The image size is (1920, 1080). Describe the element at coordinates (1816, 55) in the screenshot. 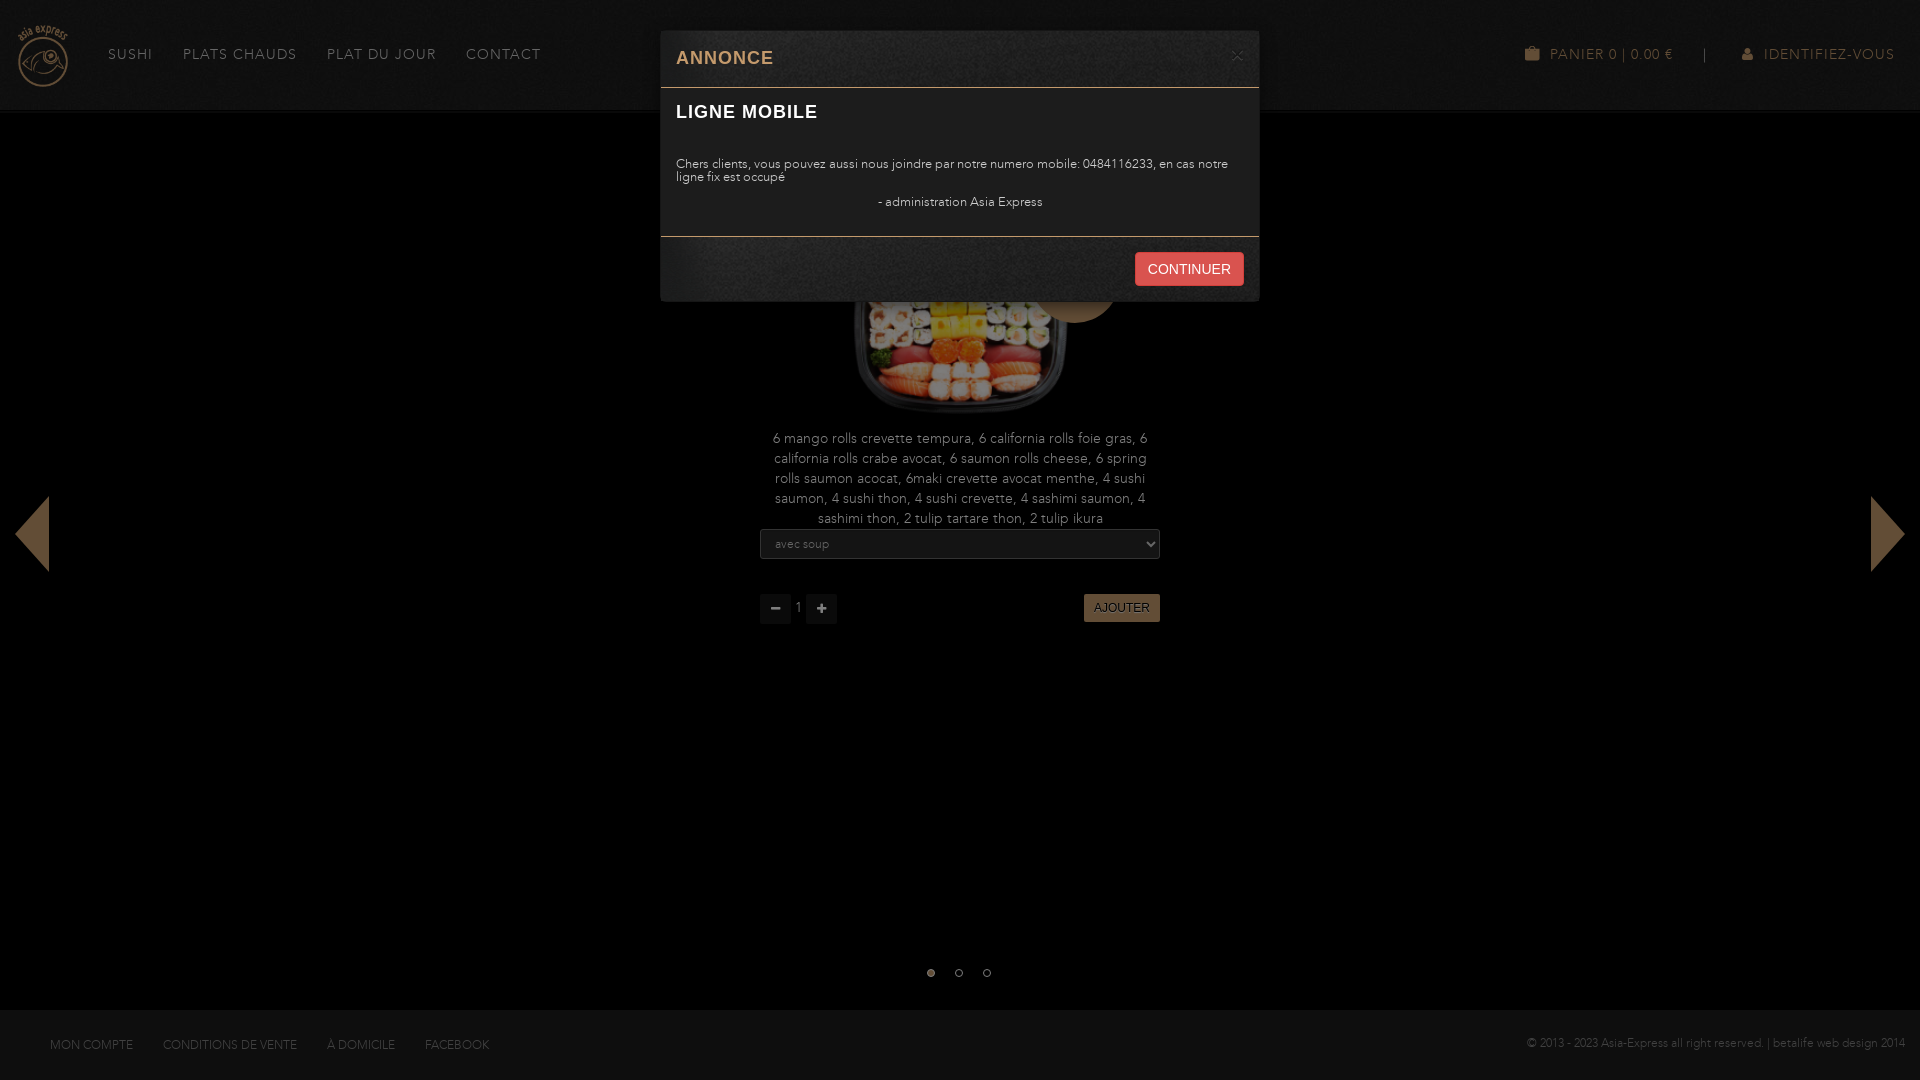

I see `   IDENTIFIEZ-VOUS` at that location.